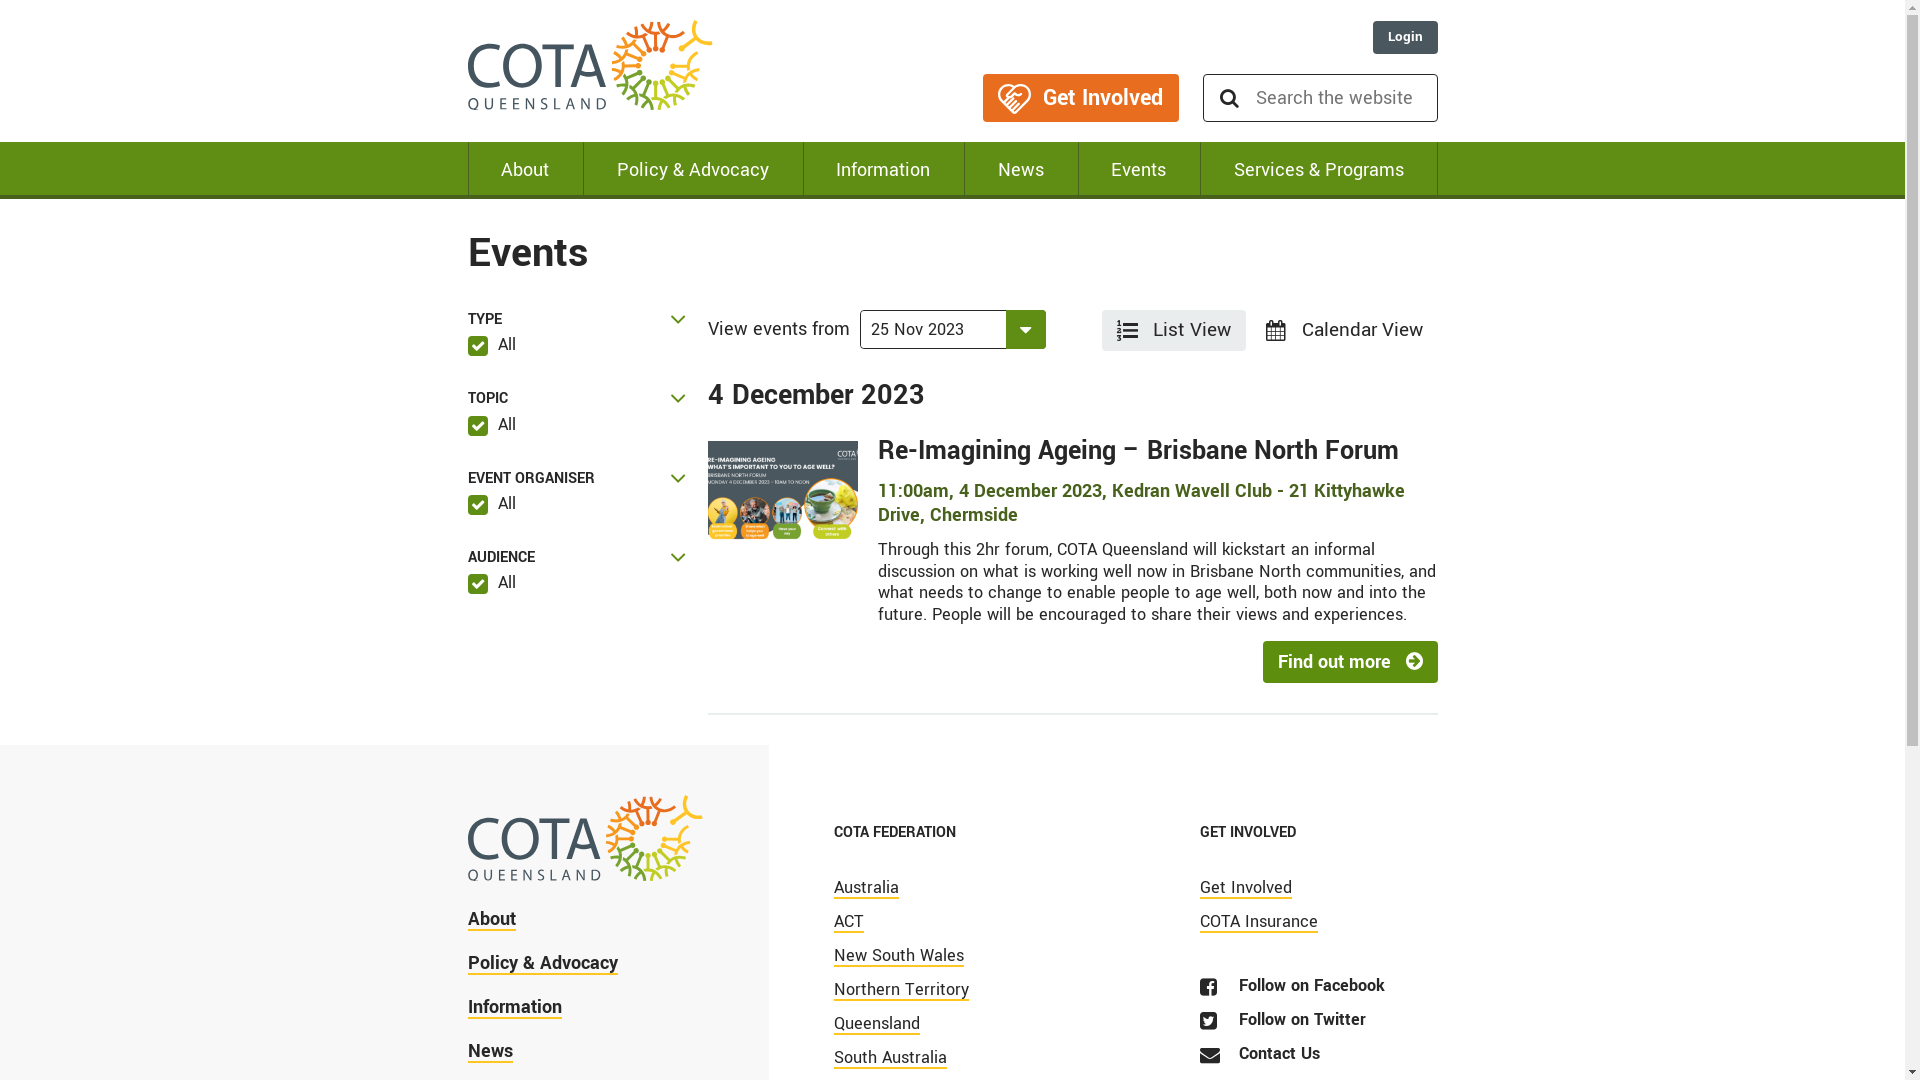 The height and width of the screenshot is (1080, 1920). I want to click on Calendar View, so click(1344, 330).